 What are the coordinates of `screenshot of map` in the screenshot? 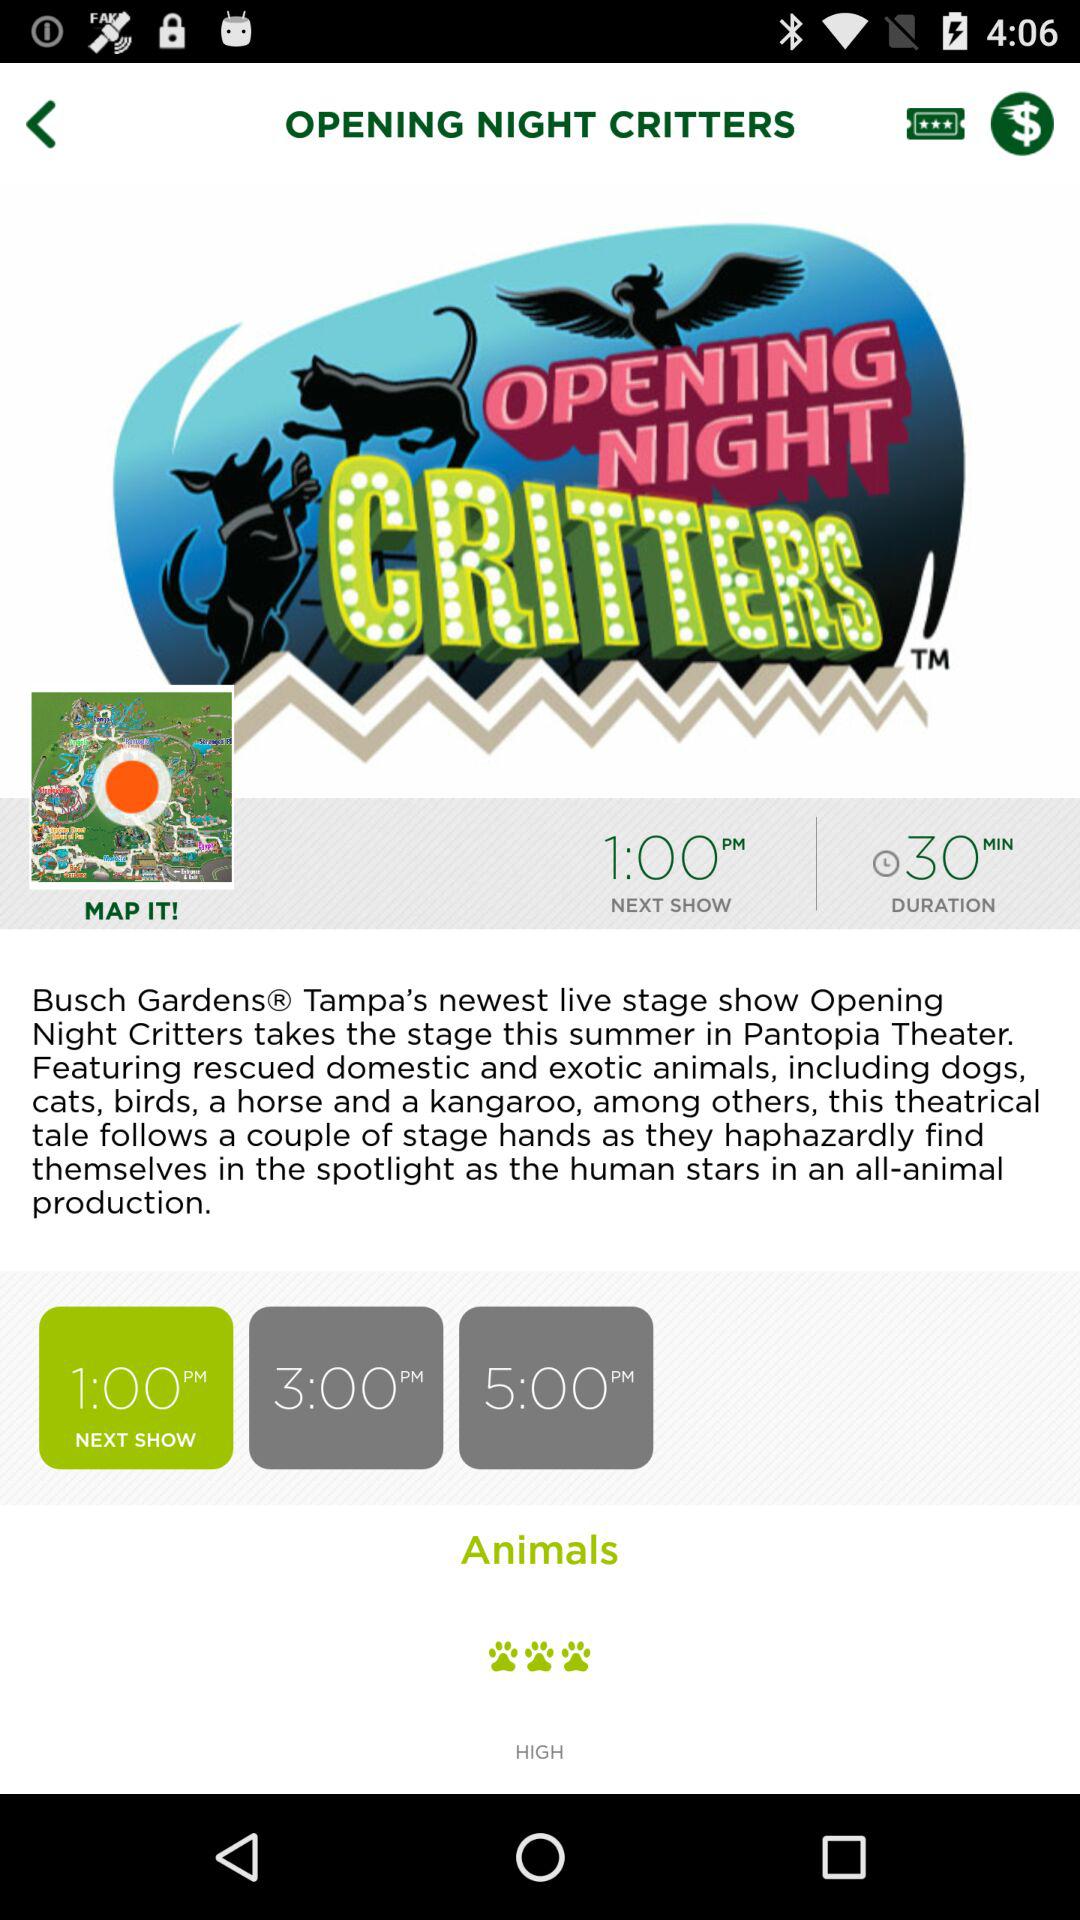 It's located at (132, 786).